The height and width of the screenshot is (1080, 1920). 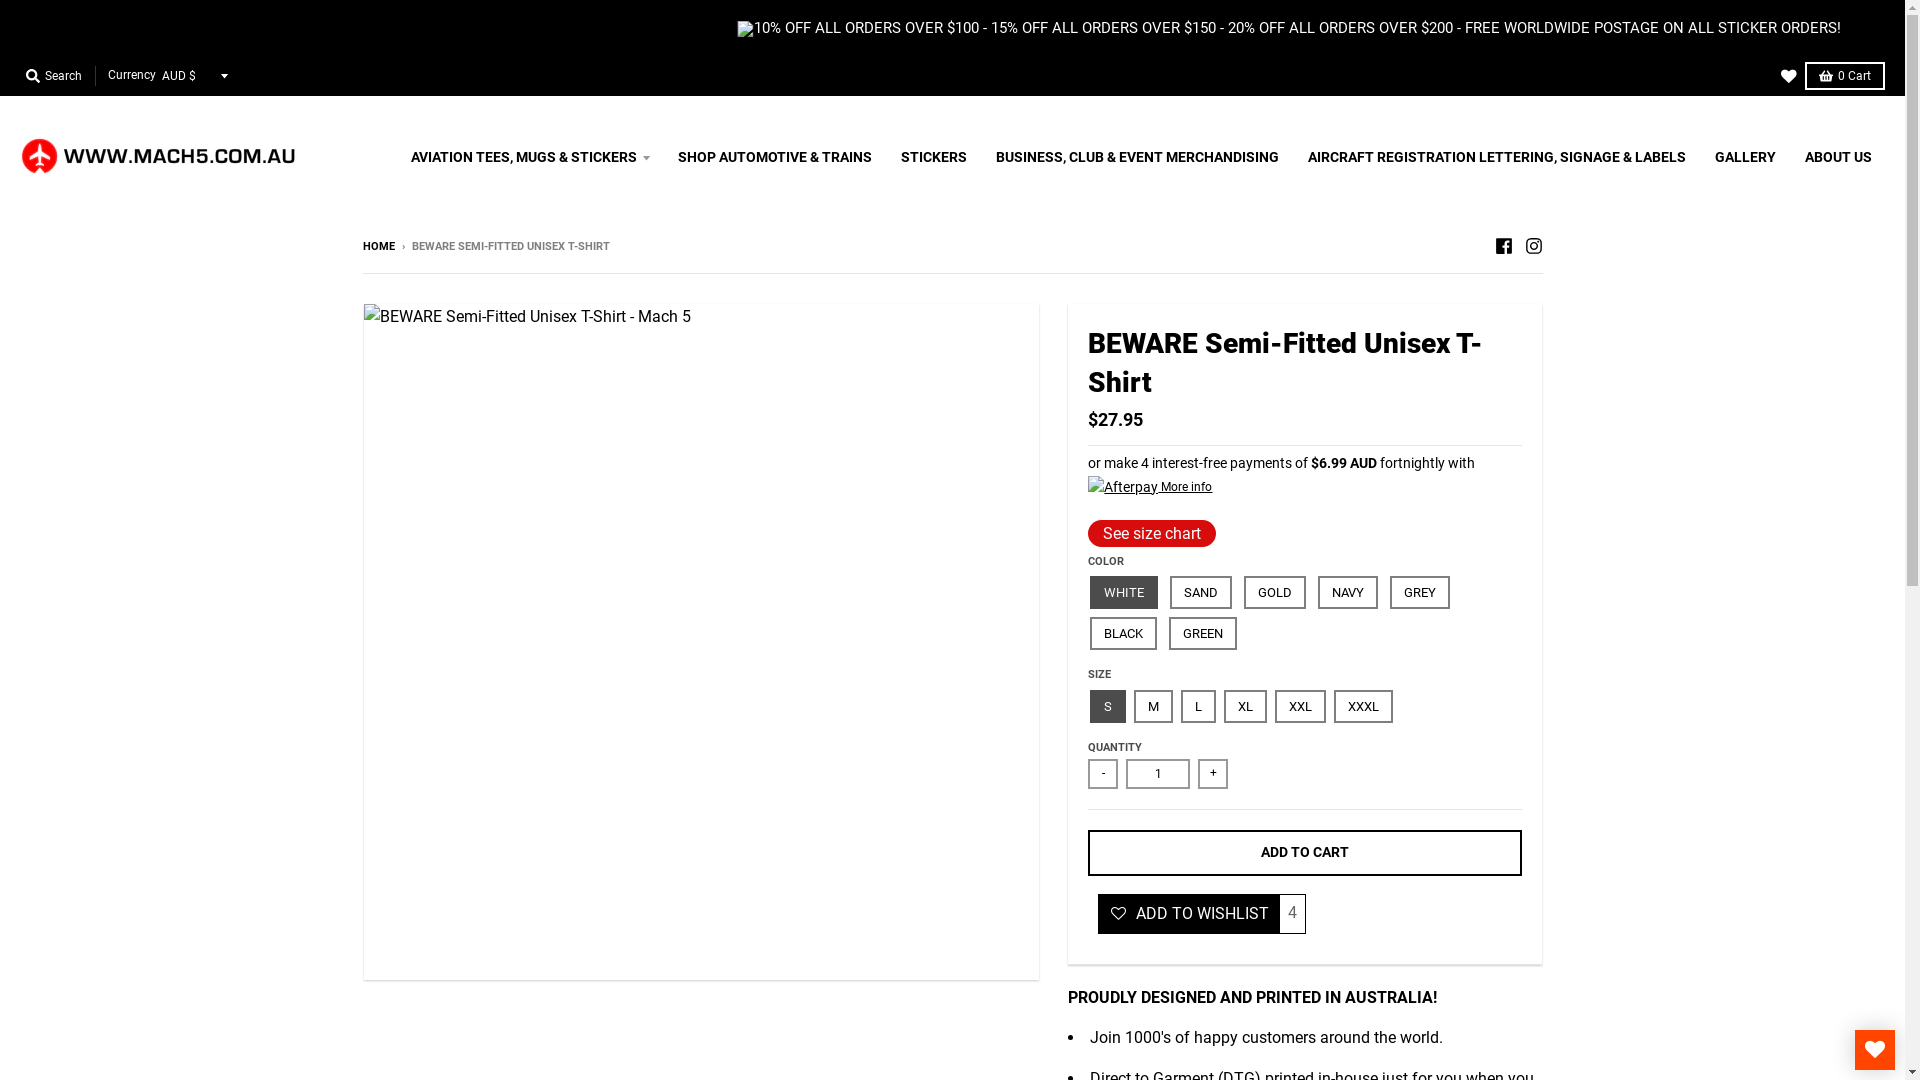 I want to click on HOME, so click(x=378, y=246).